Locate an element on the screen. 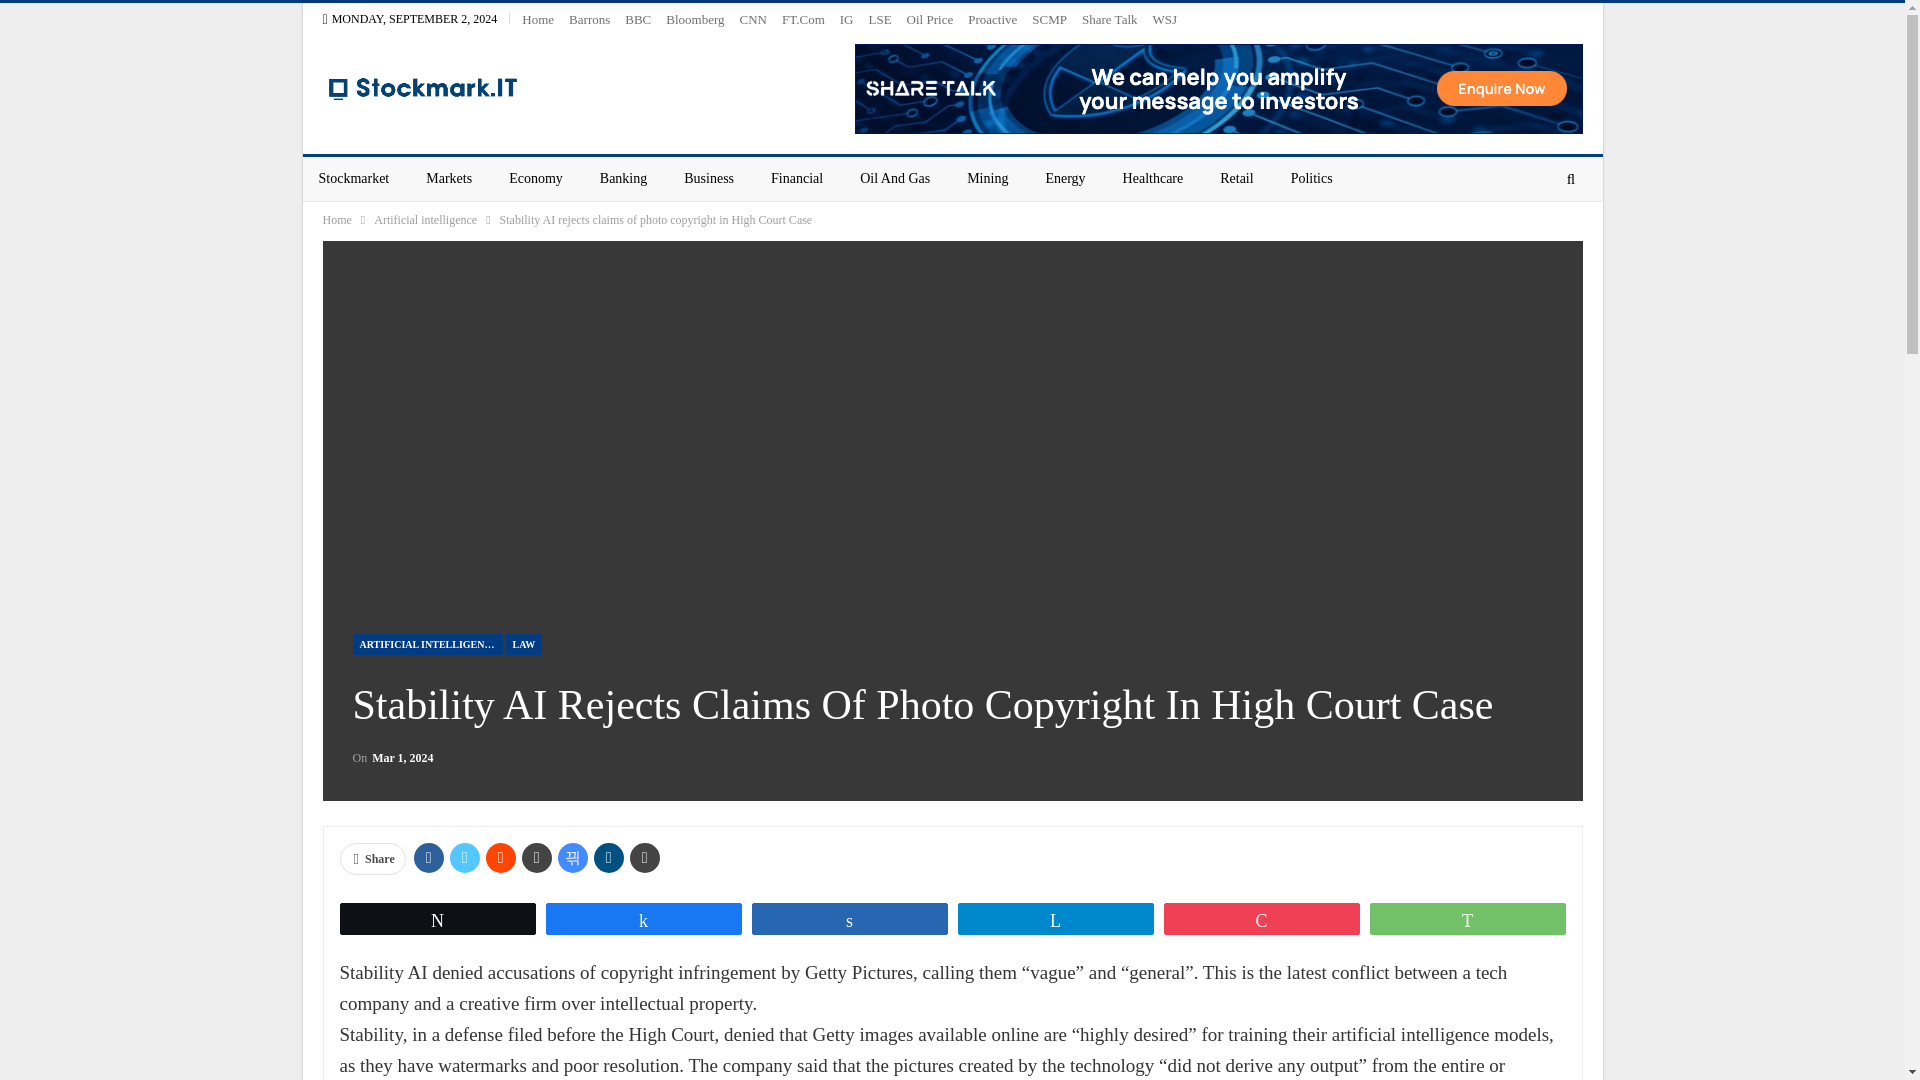 This screenshot has width=1920, height=1080. Oil And Gas is located at coordinates (895, 178).